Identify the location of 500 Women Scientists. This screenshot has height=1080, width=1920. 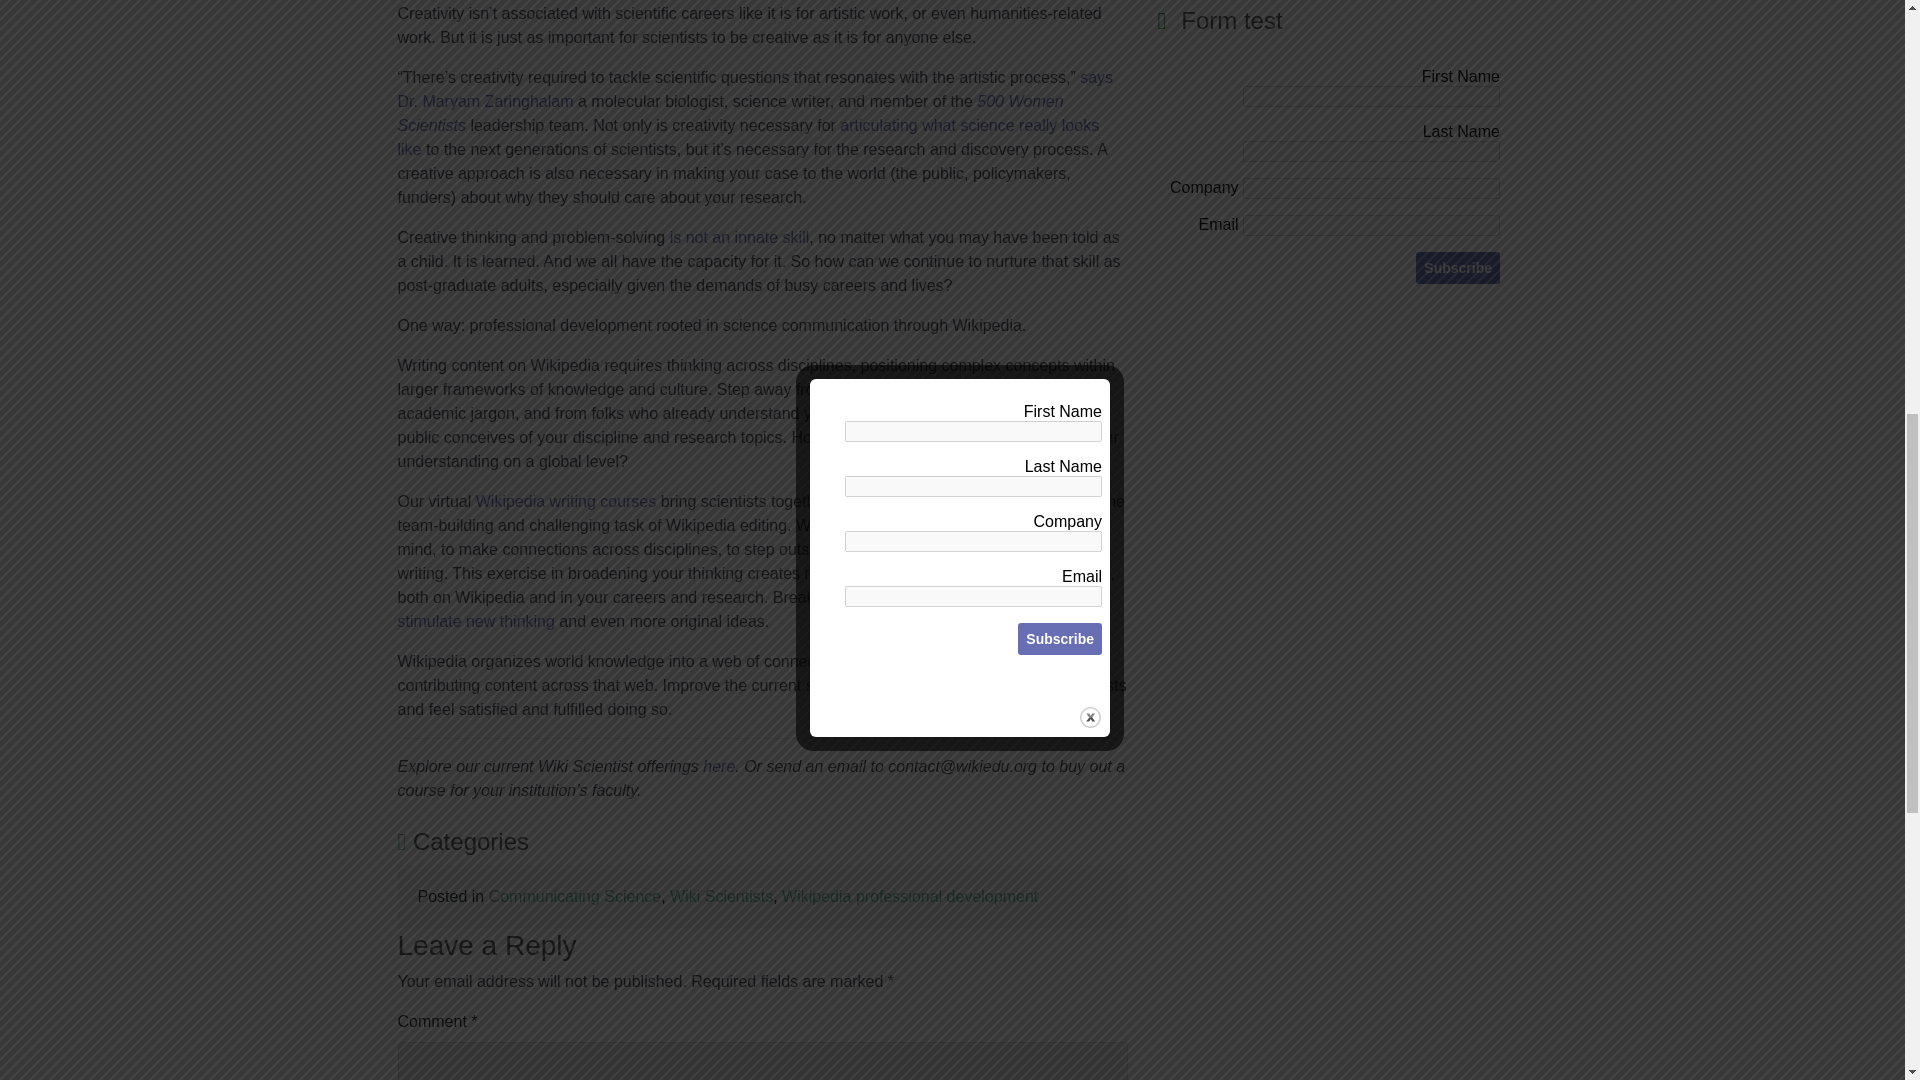
(730, 112).